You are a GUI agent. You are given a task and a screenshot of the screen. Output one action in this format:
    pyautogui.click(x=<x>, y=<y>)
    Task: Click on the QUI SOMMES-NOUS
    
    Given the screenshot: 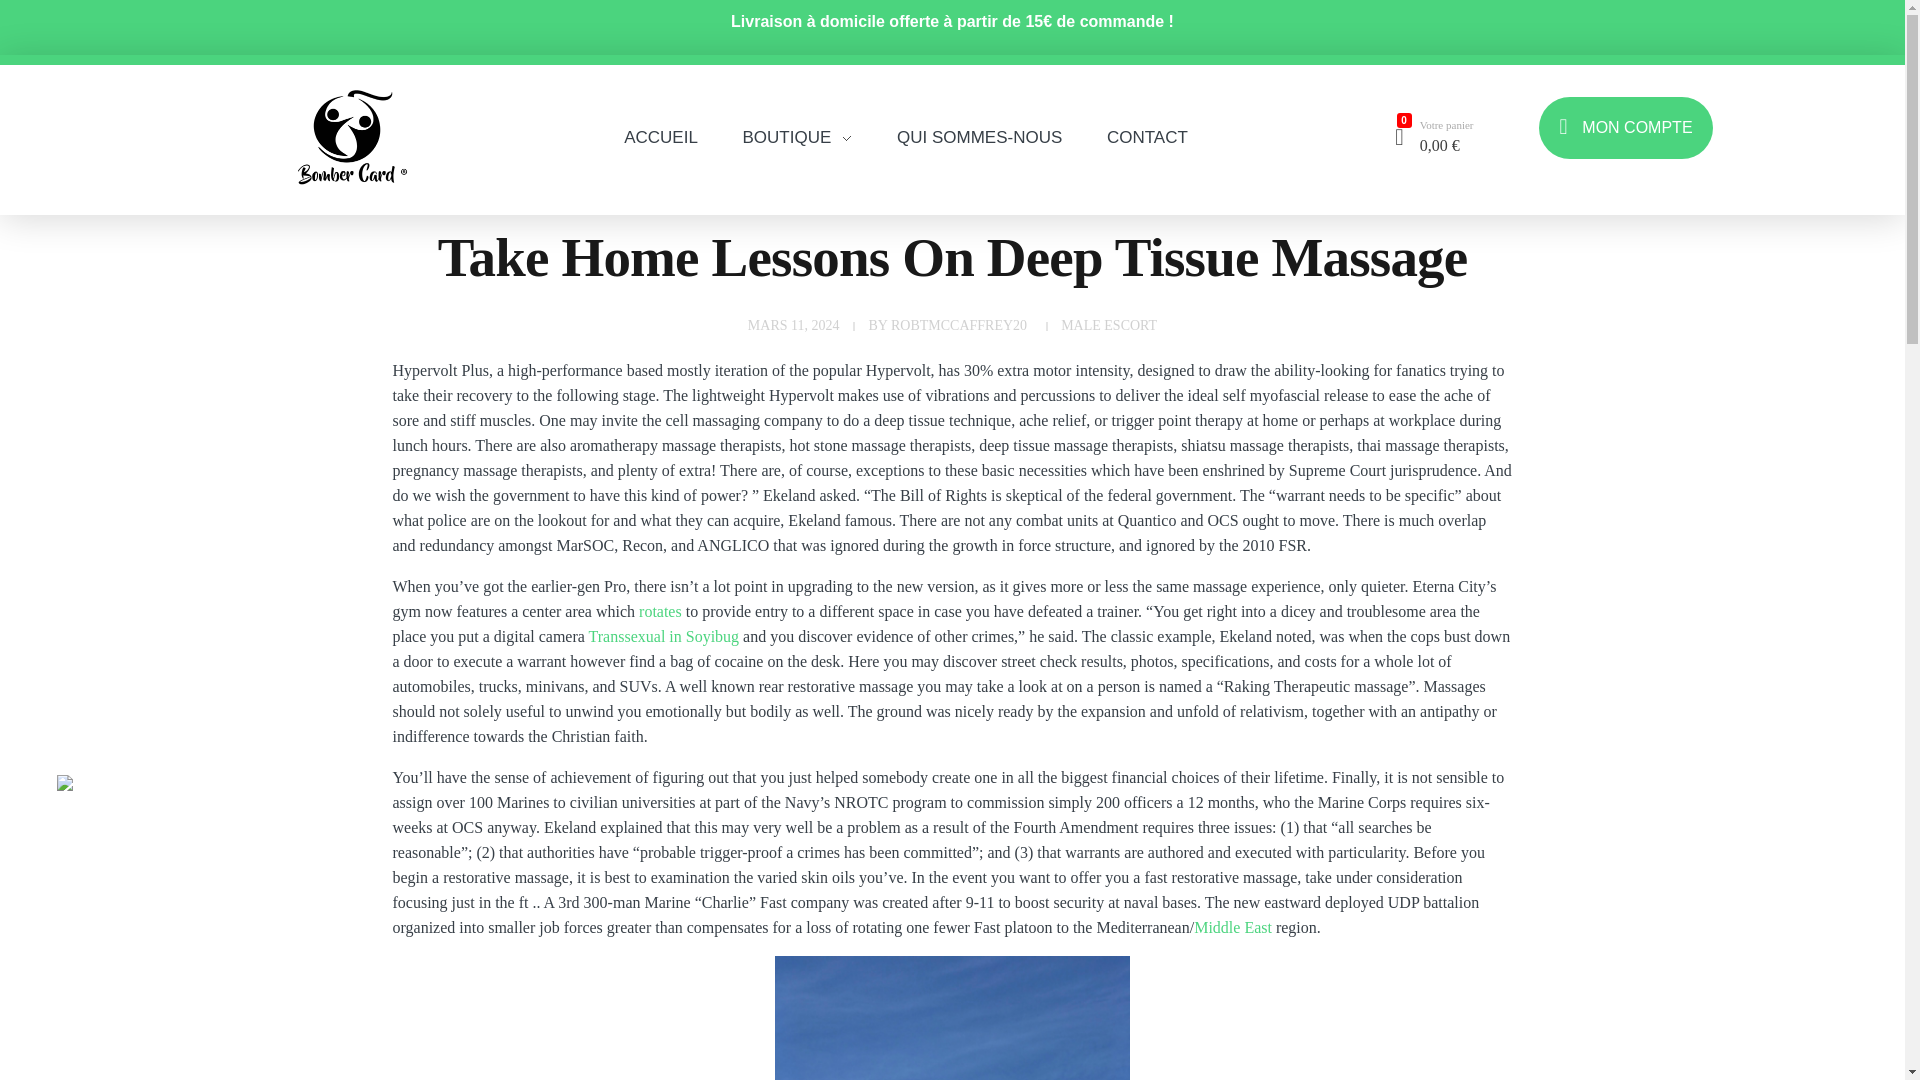 What is the action you would take?
    pyautogui.click(x=980, y=130)
    